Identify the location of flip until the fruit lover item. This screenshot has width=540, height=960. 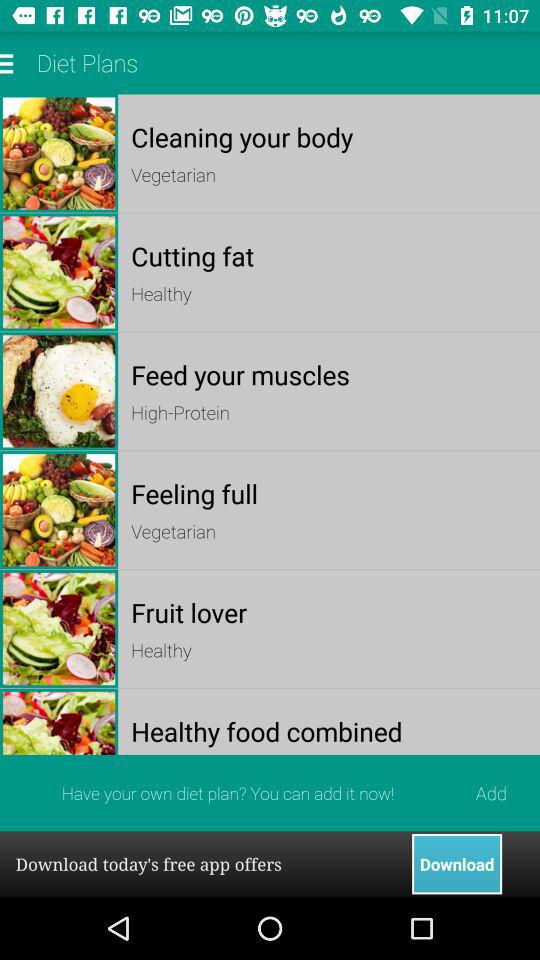
(328, 612).